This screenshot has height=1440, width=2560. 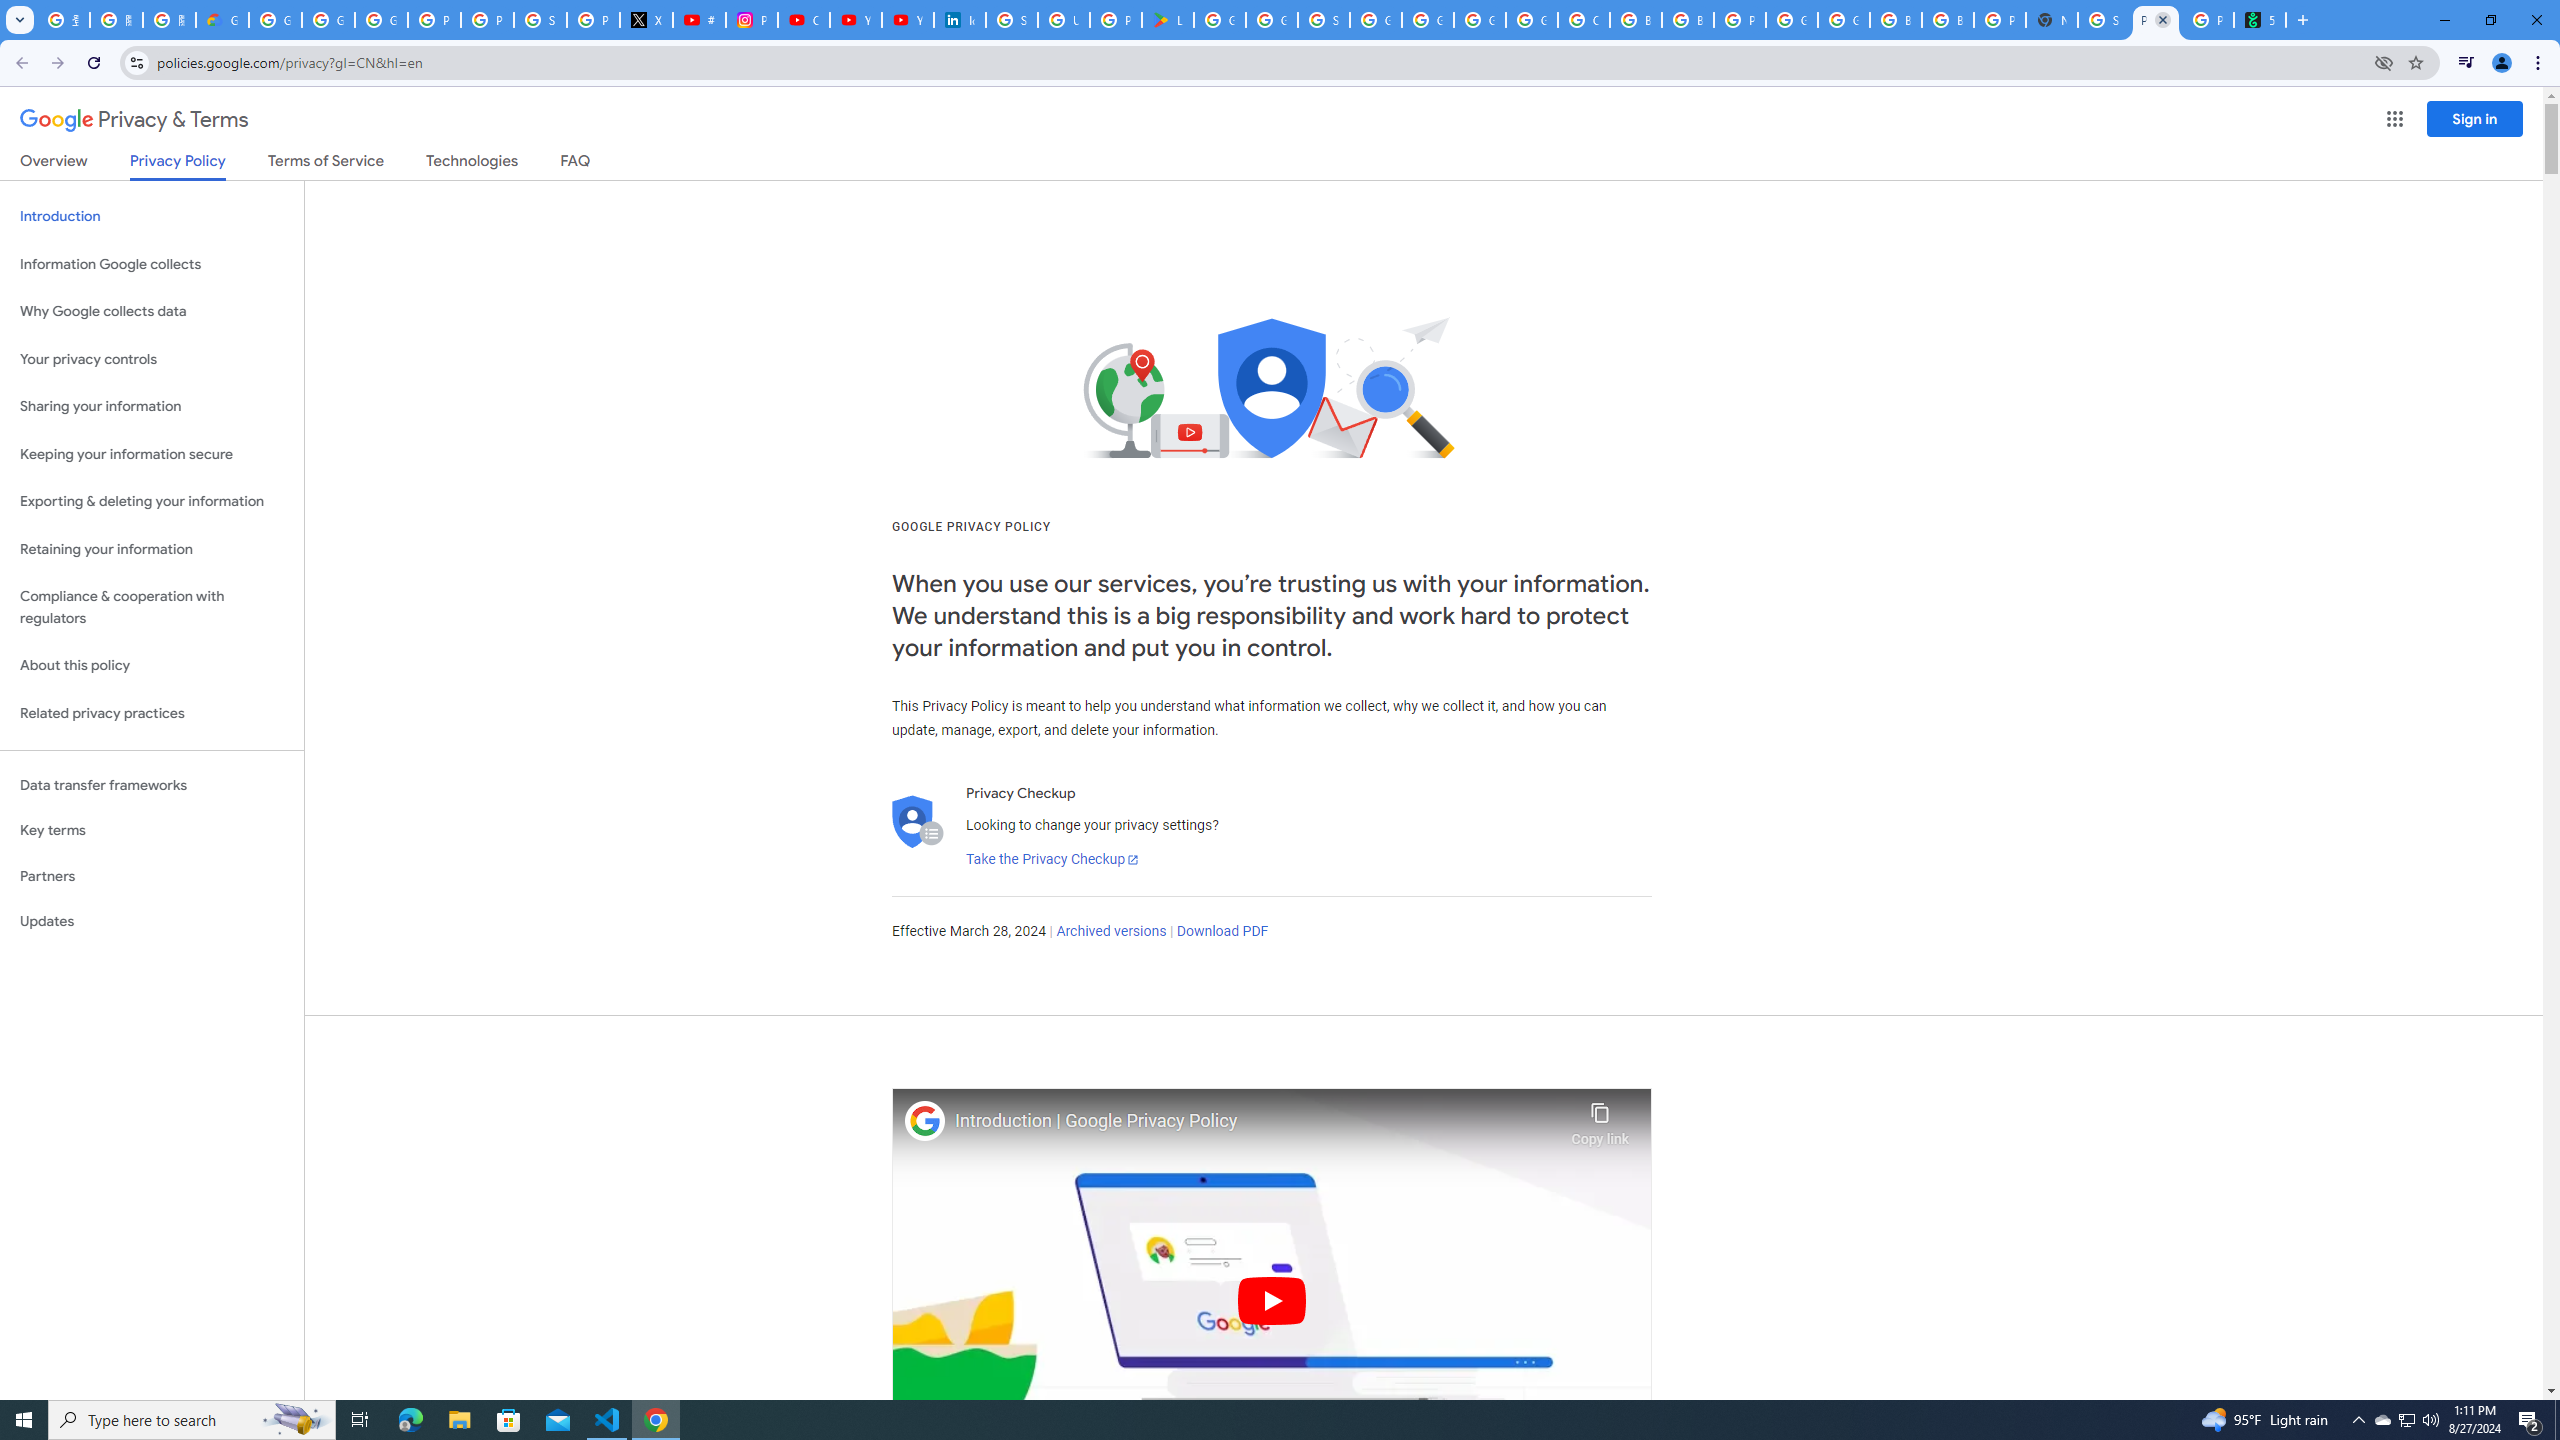 What do you see at coordinates (152, 264) in the screenshot?
I see `Information Google collects` at bounding box center [152, 264].